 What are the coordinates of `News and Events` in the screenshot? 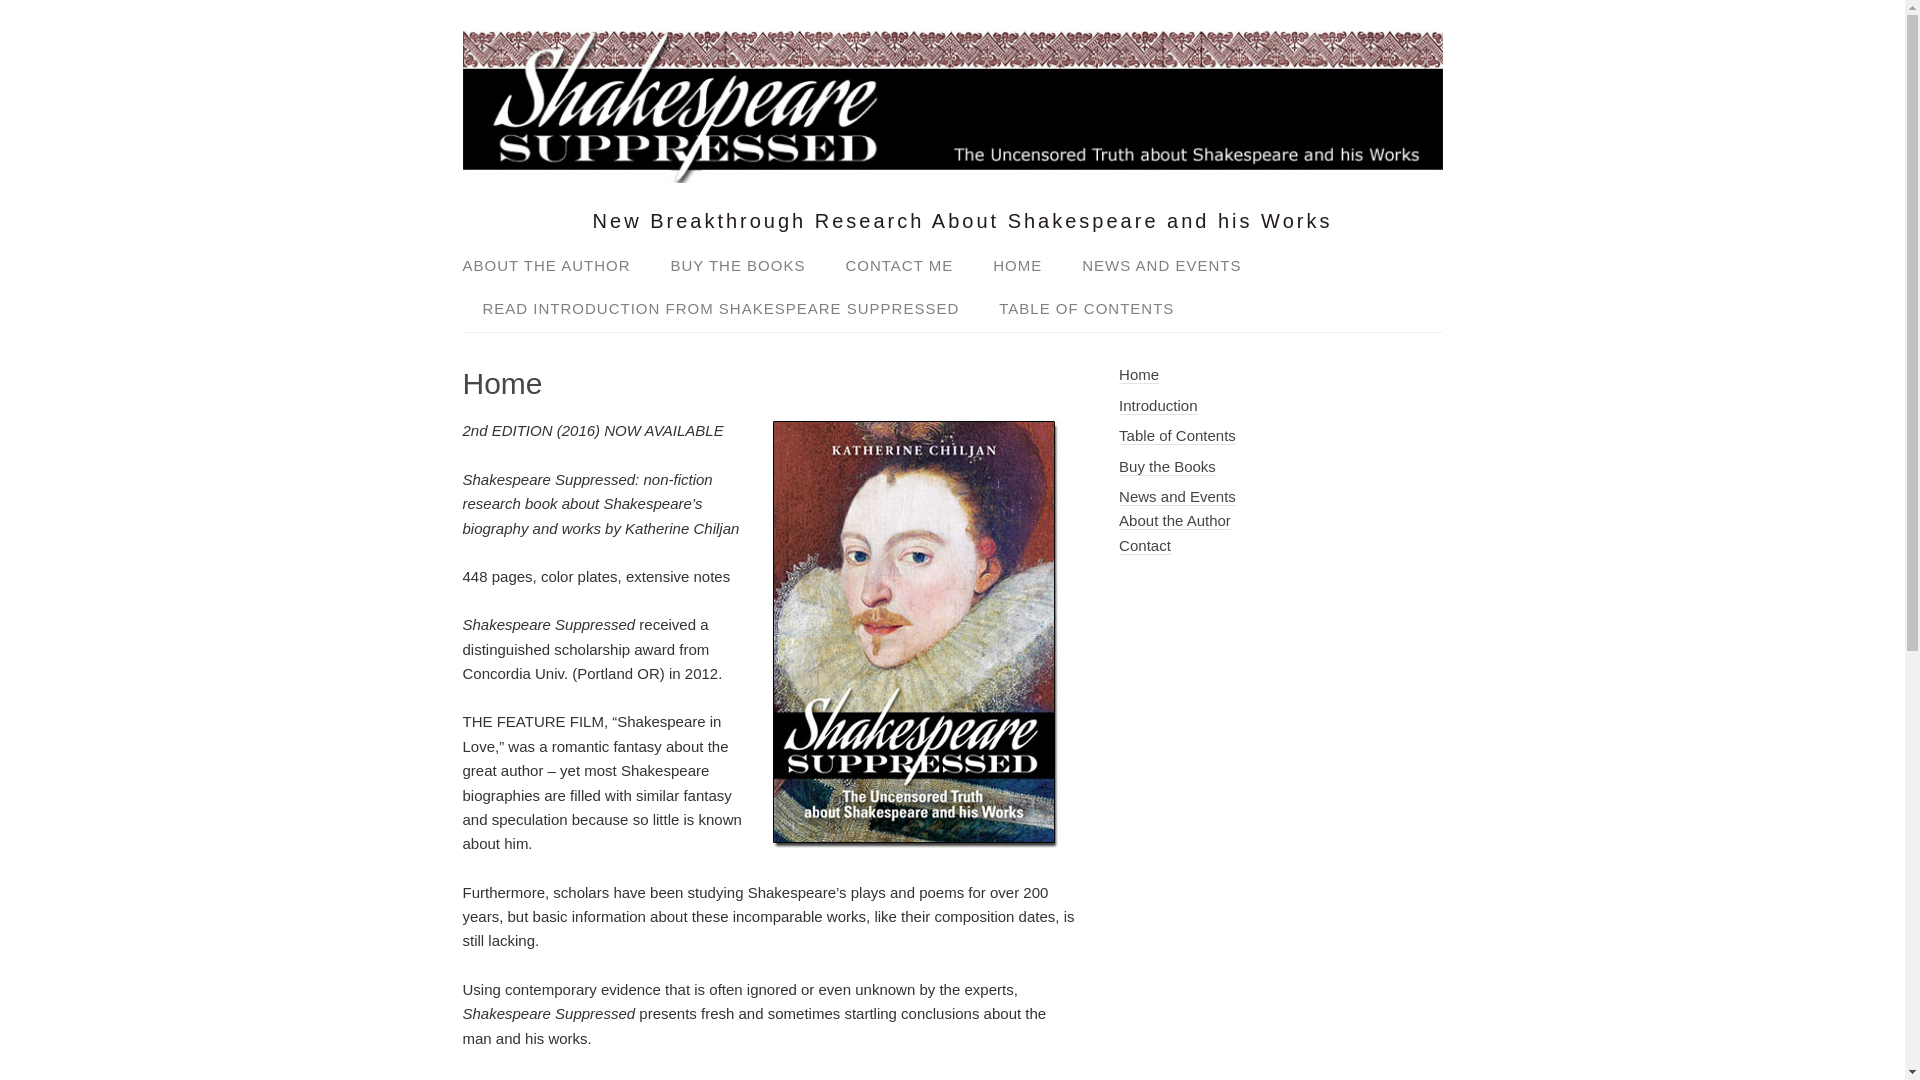 It's located at (1178, 497).